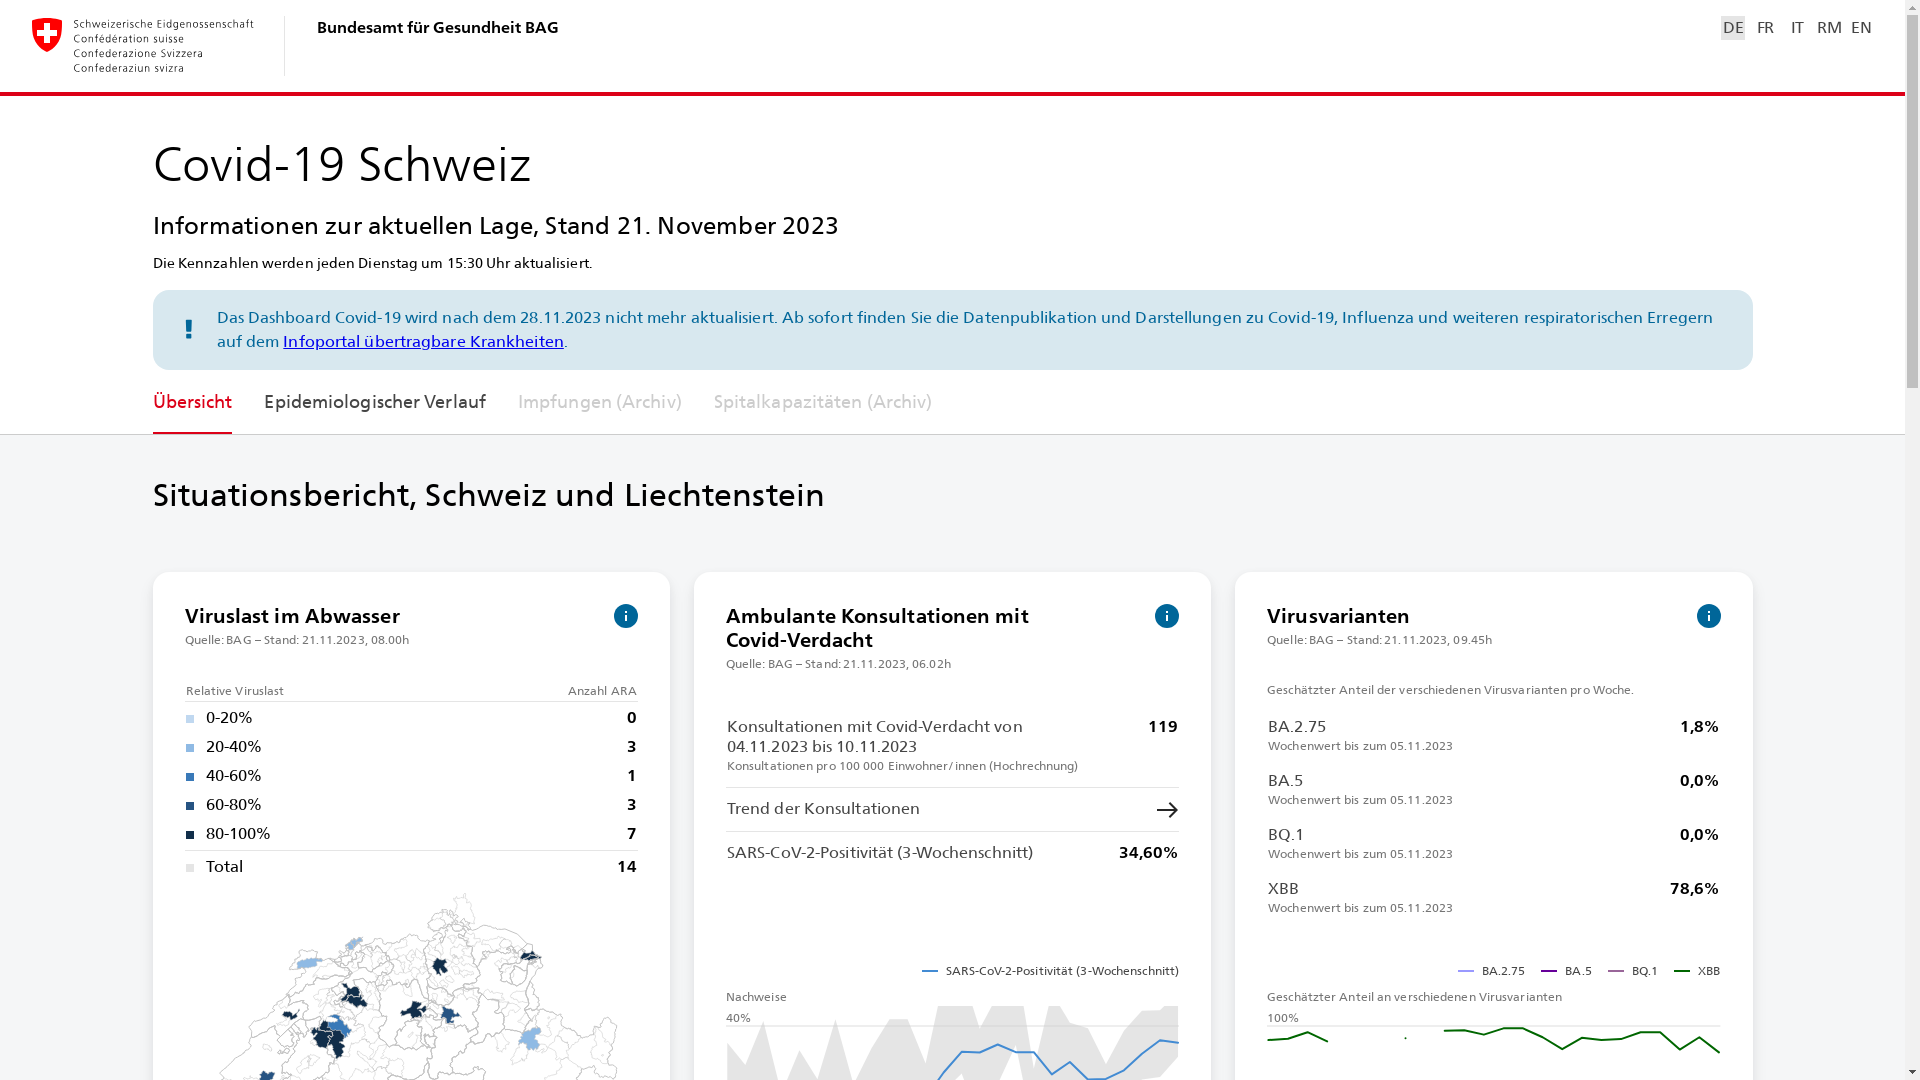 The width and height of the screenshot is (1920, 1080). I want to click on EN, so click(1861, 28).